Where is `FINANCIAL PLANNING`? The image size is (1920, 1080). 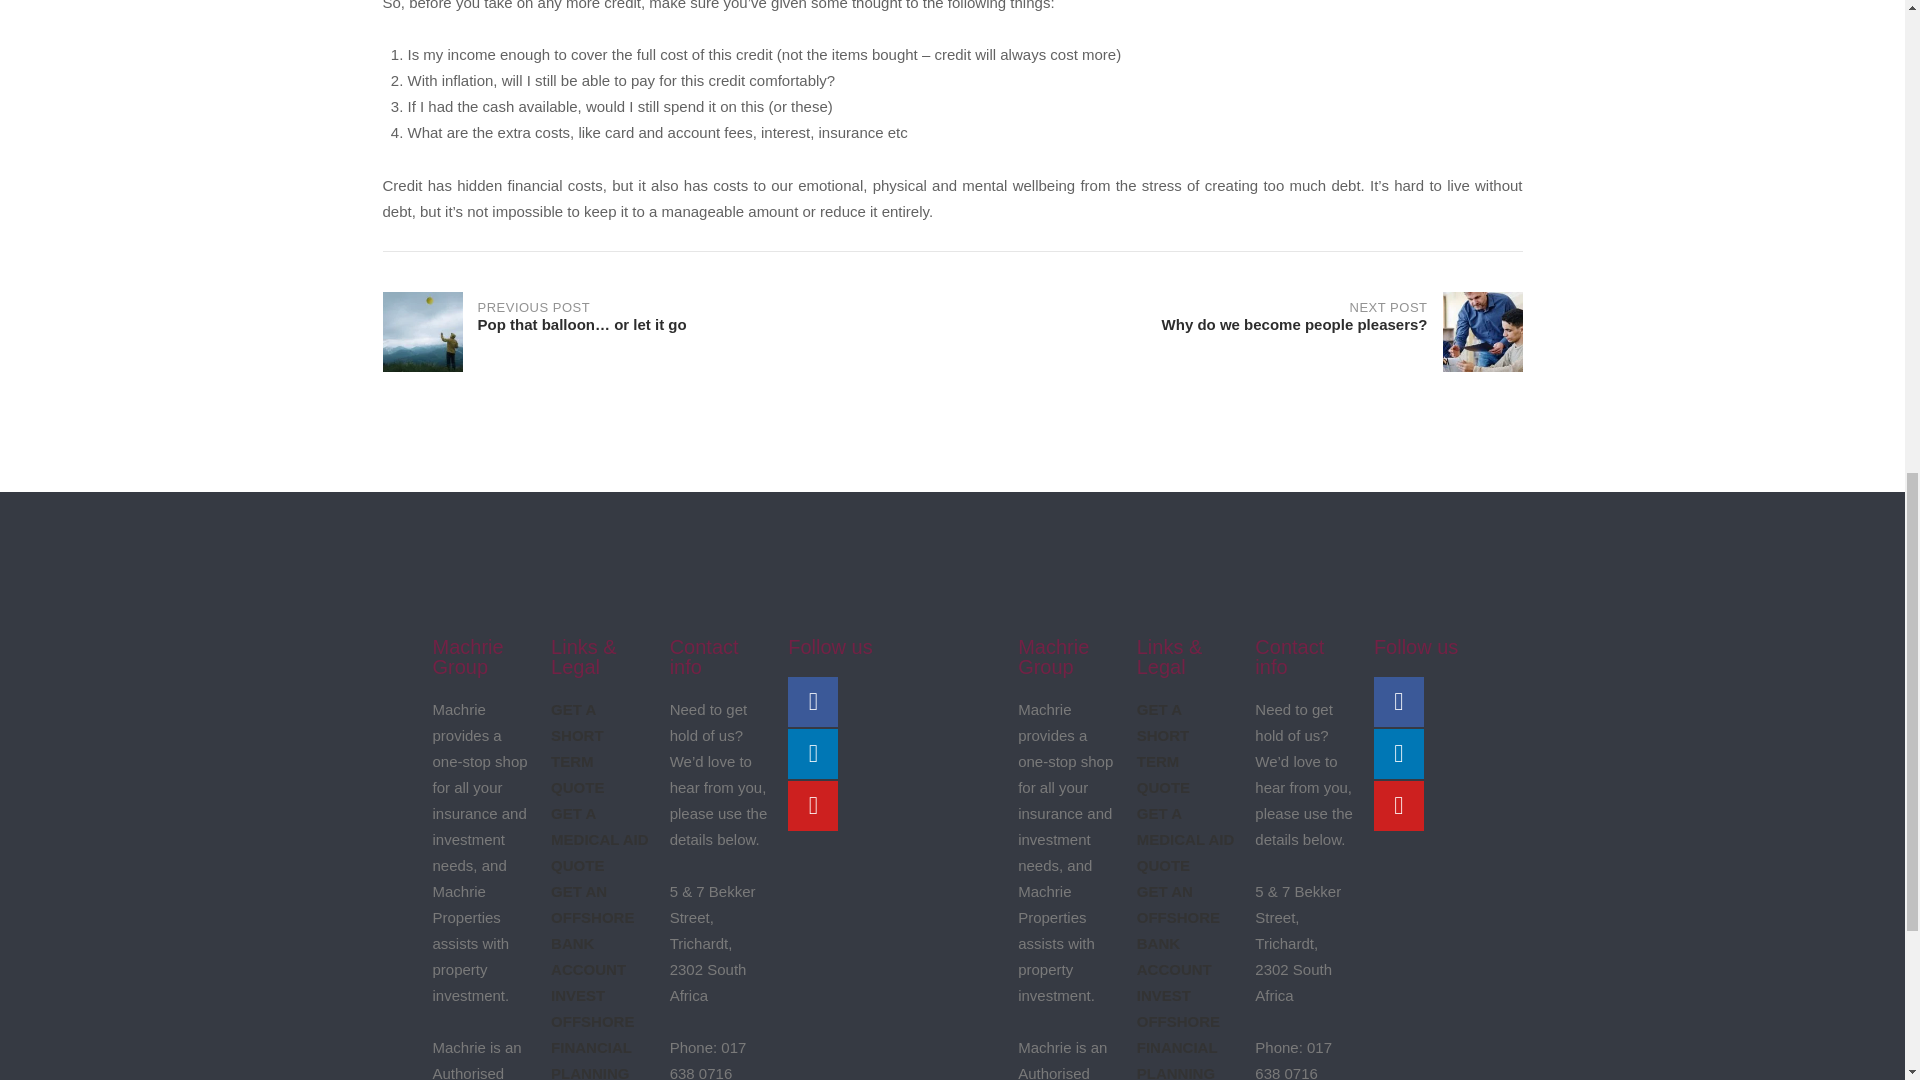
FINANCIAL PLANNING is located at coordinates (1176, 1059).